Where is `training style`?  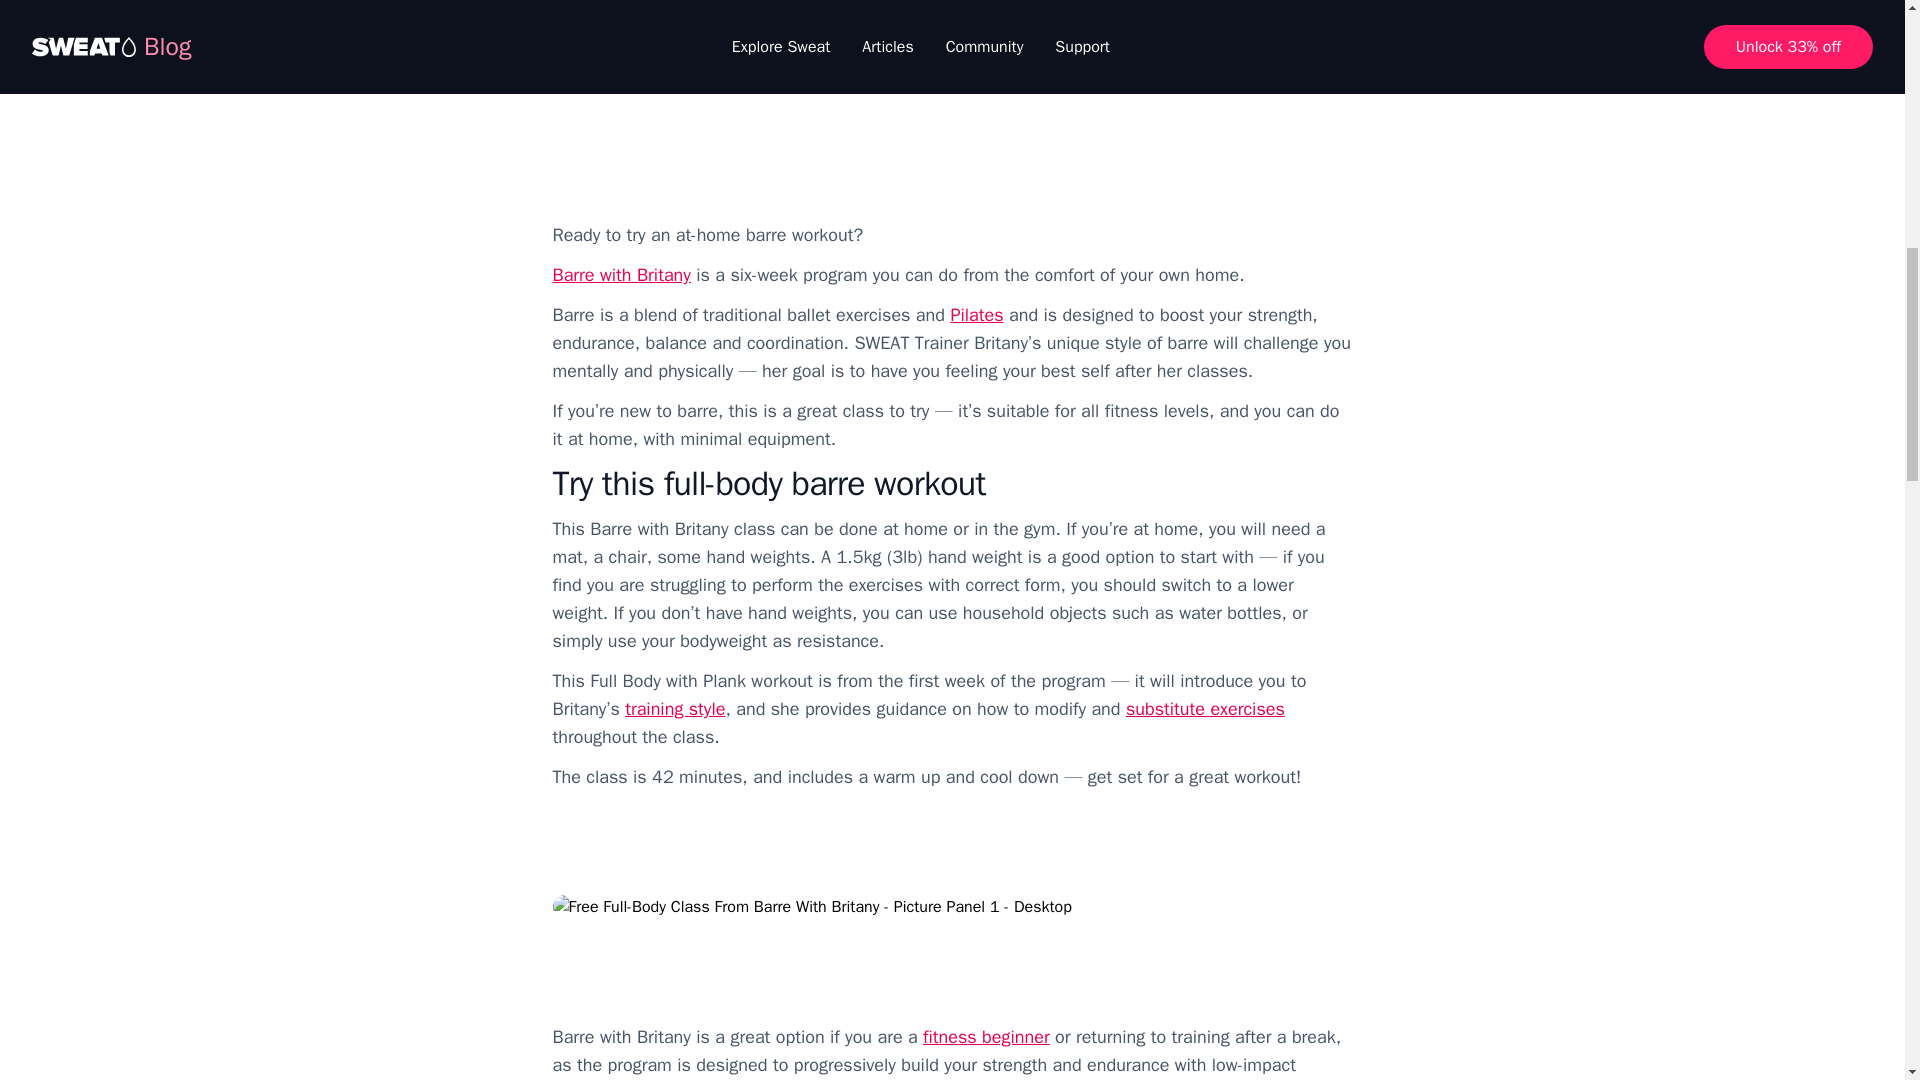 training style is located at coordinates (675, 708).